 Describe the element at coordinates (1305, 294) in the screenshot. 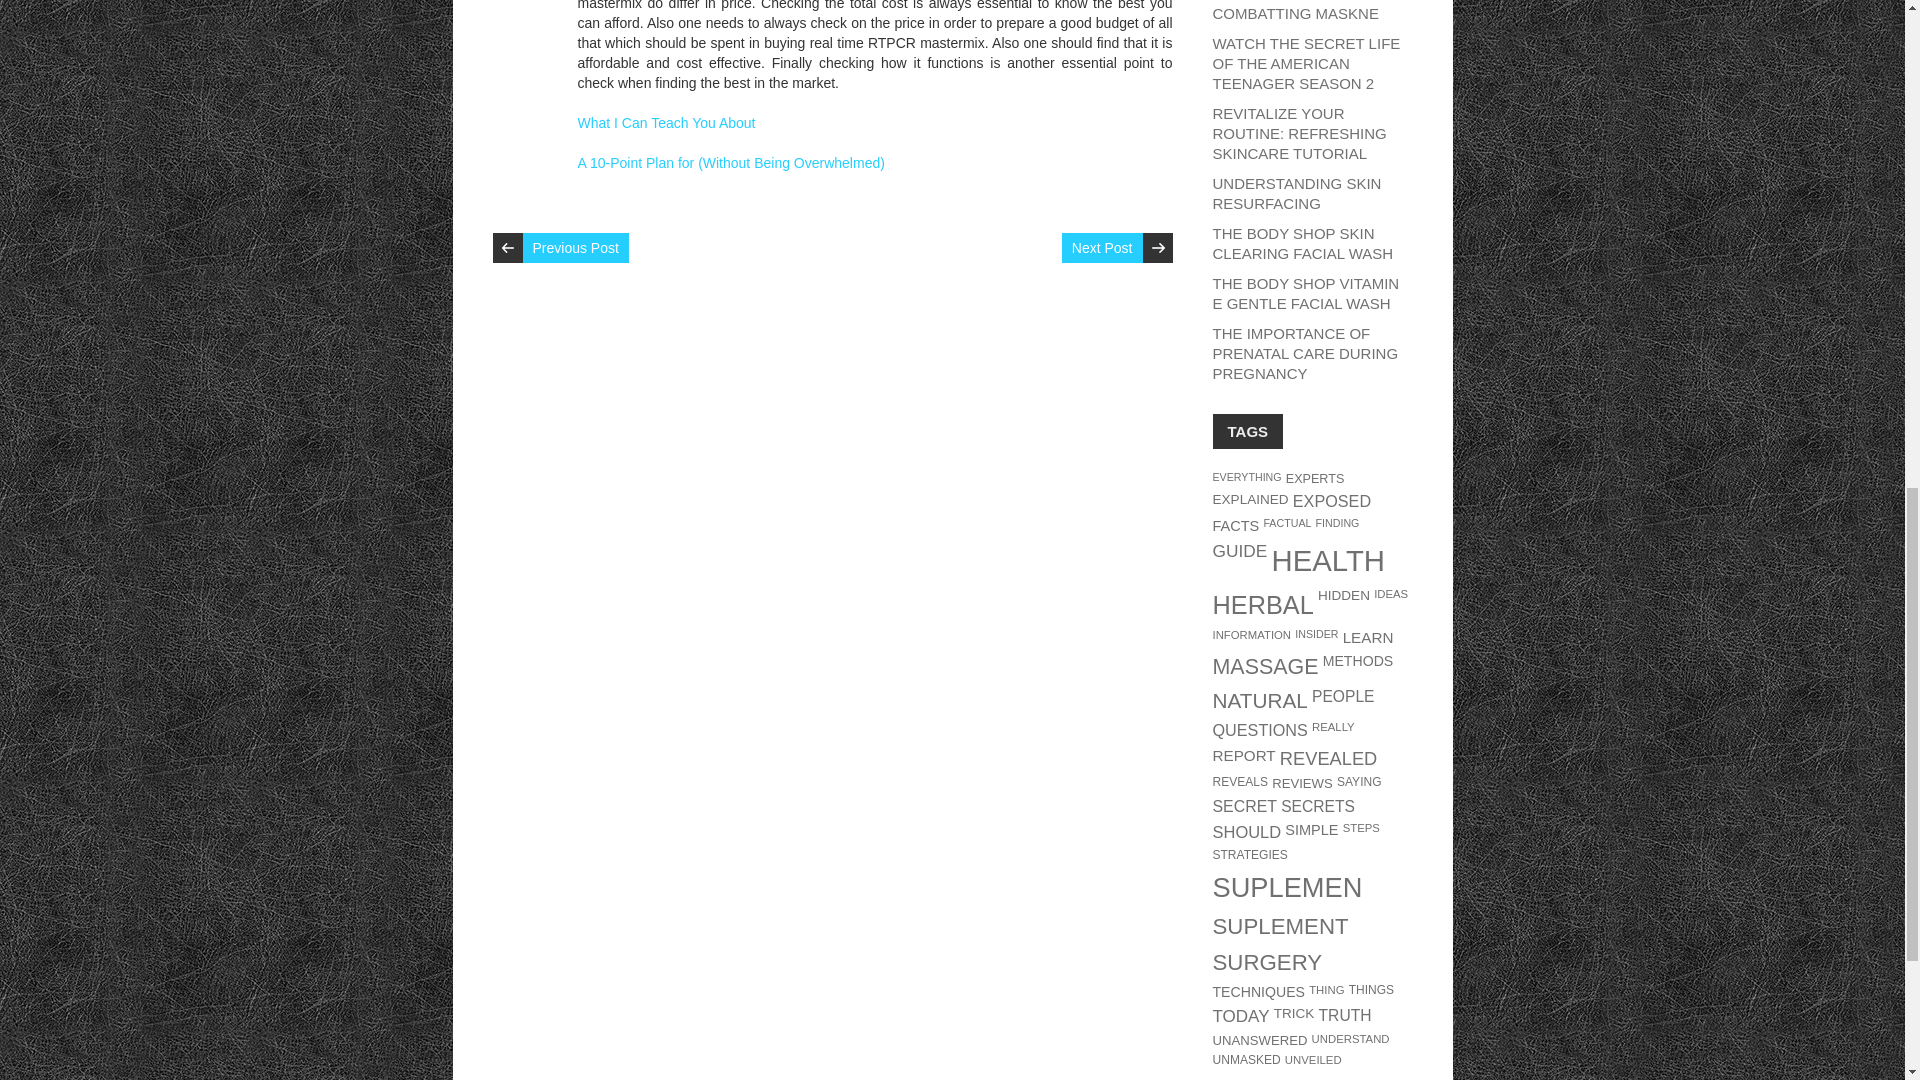

I see `THE BODY SHOP VITAMIN E GENTLE FACIAL WASH` at that location.